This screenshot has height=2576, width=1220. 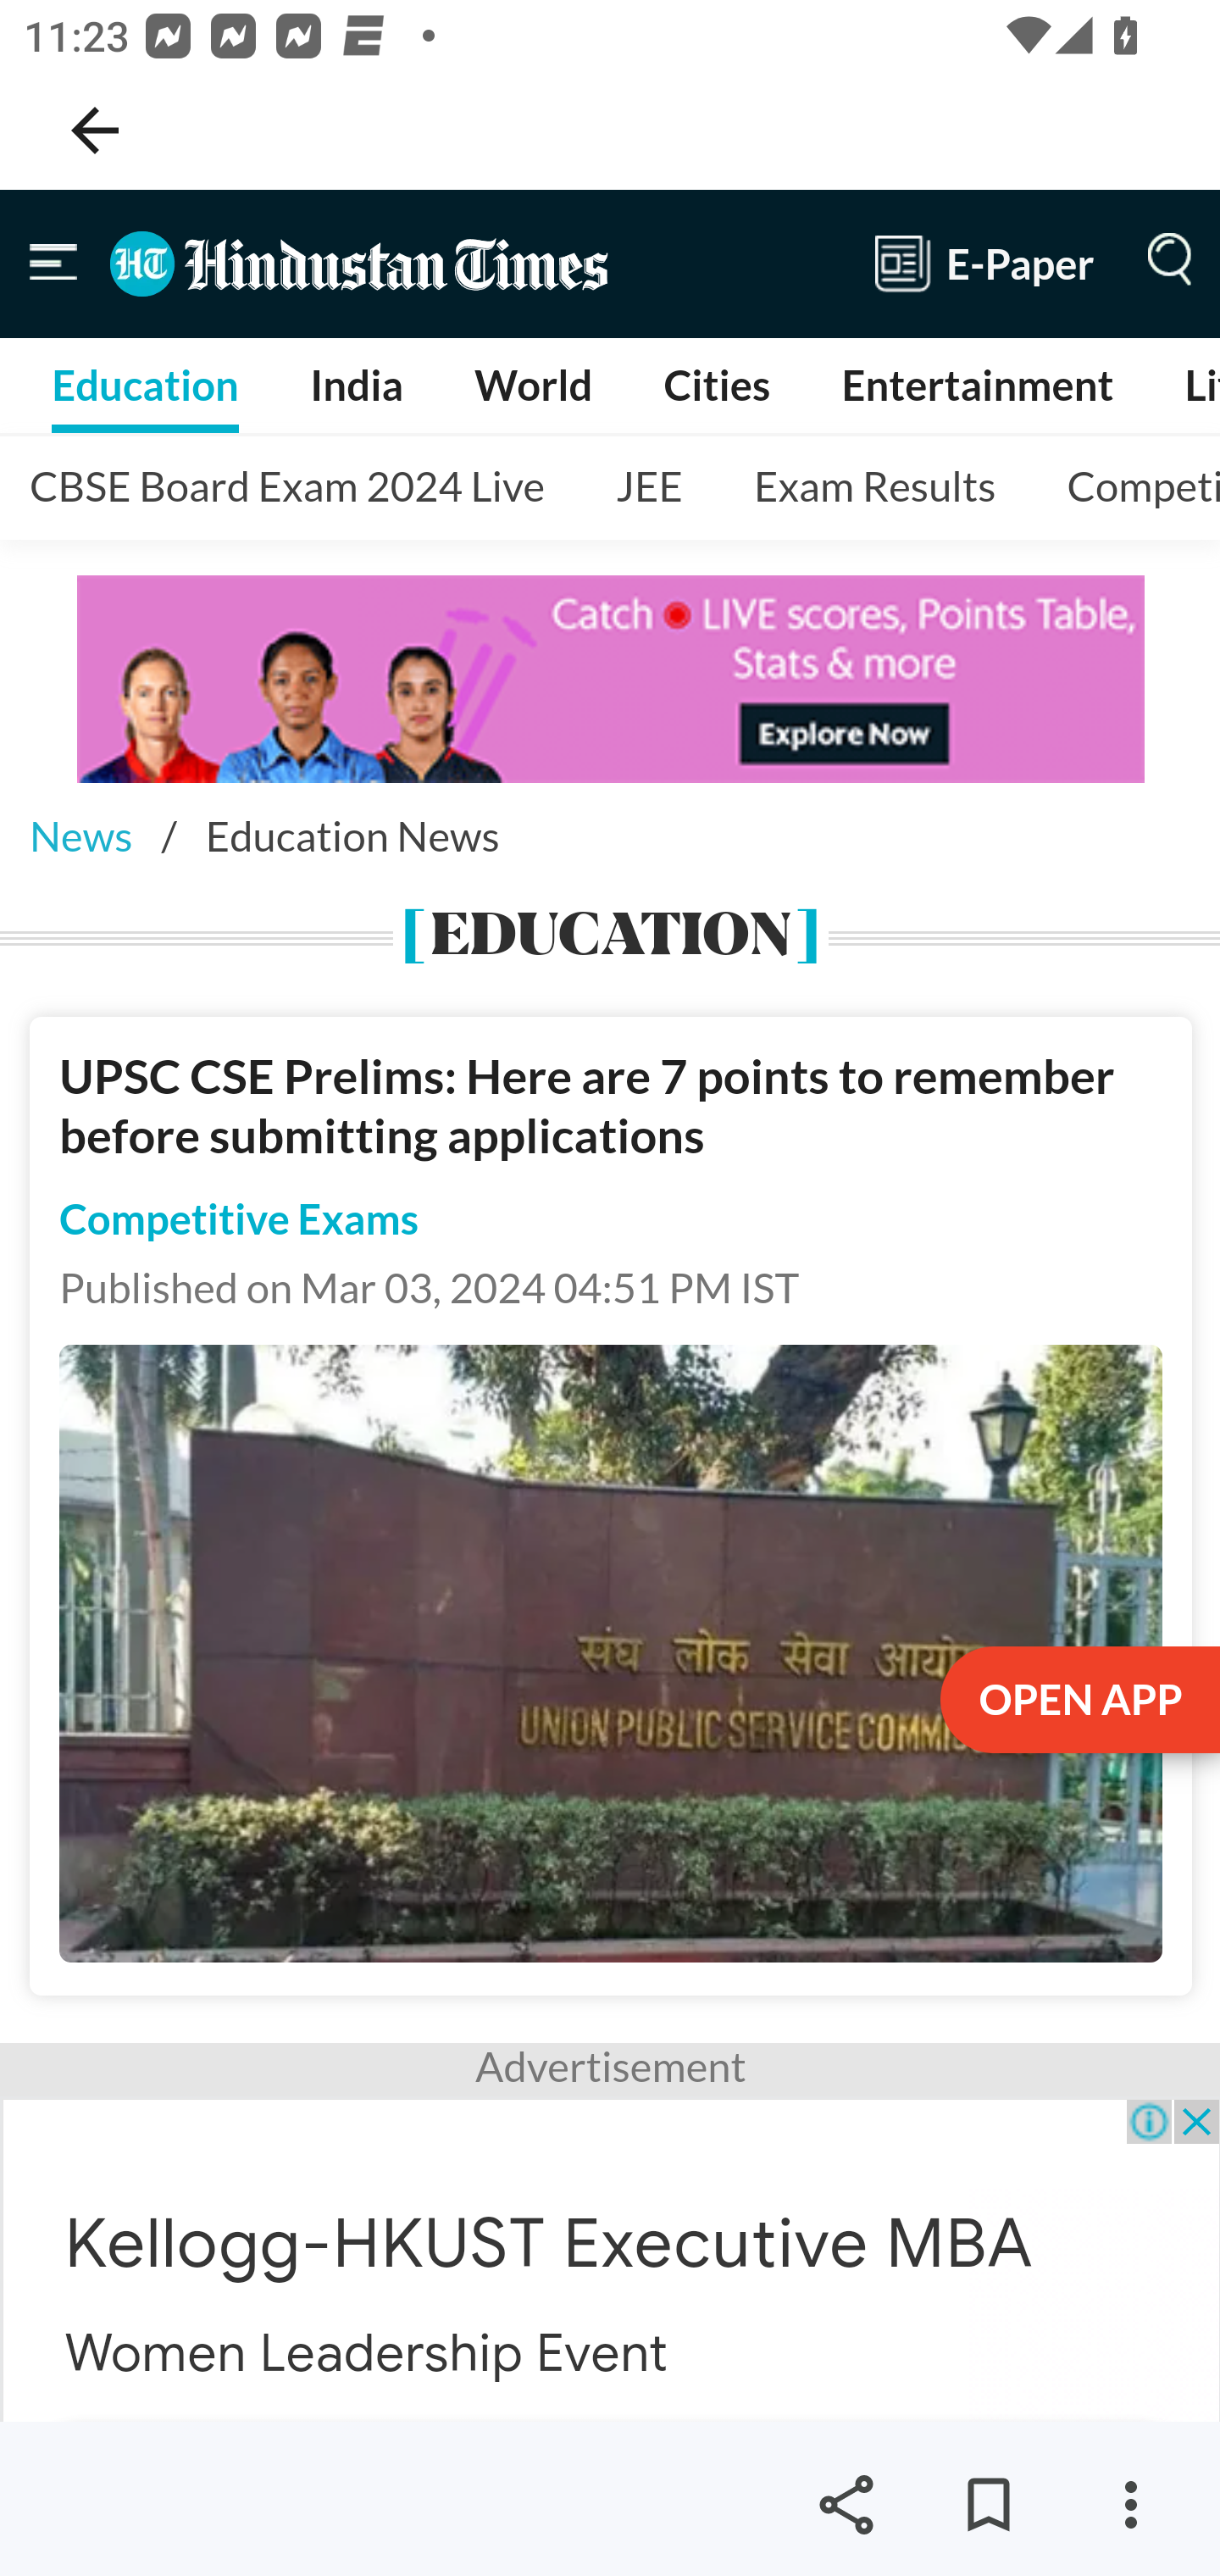 I want to click on JEE, so click(x=649, y=488).